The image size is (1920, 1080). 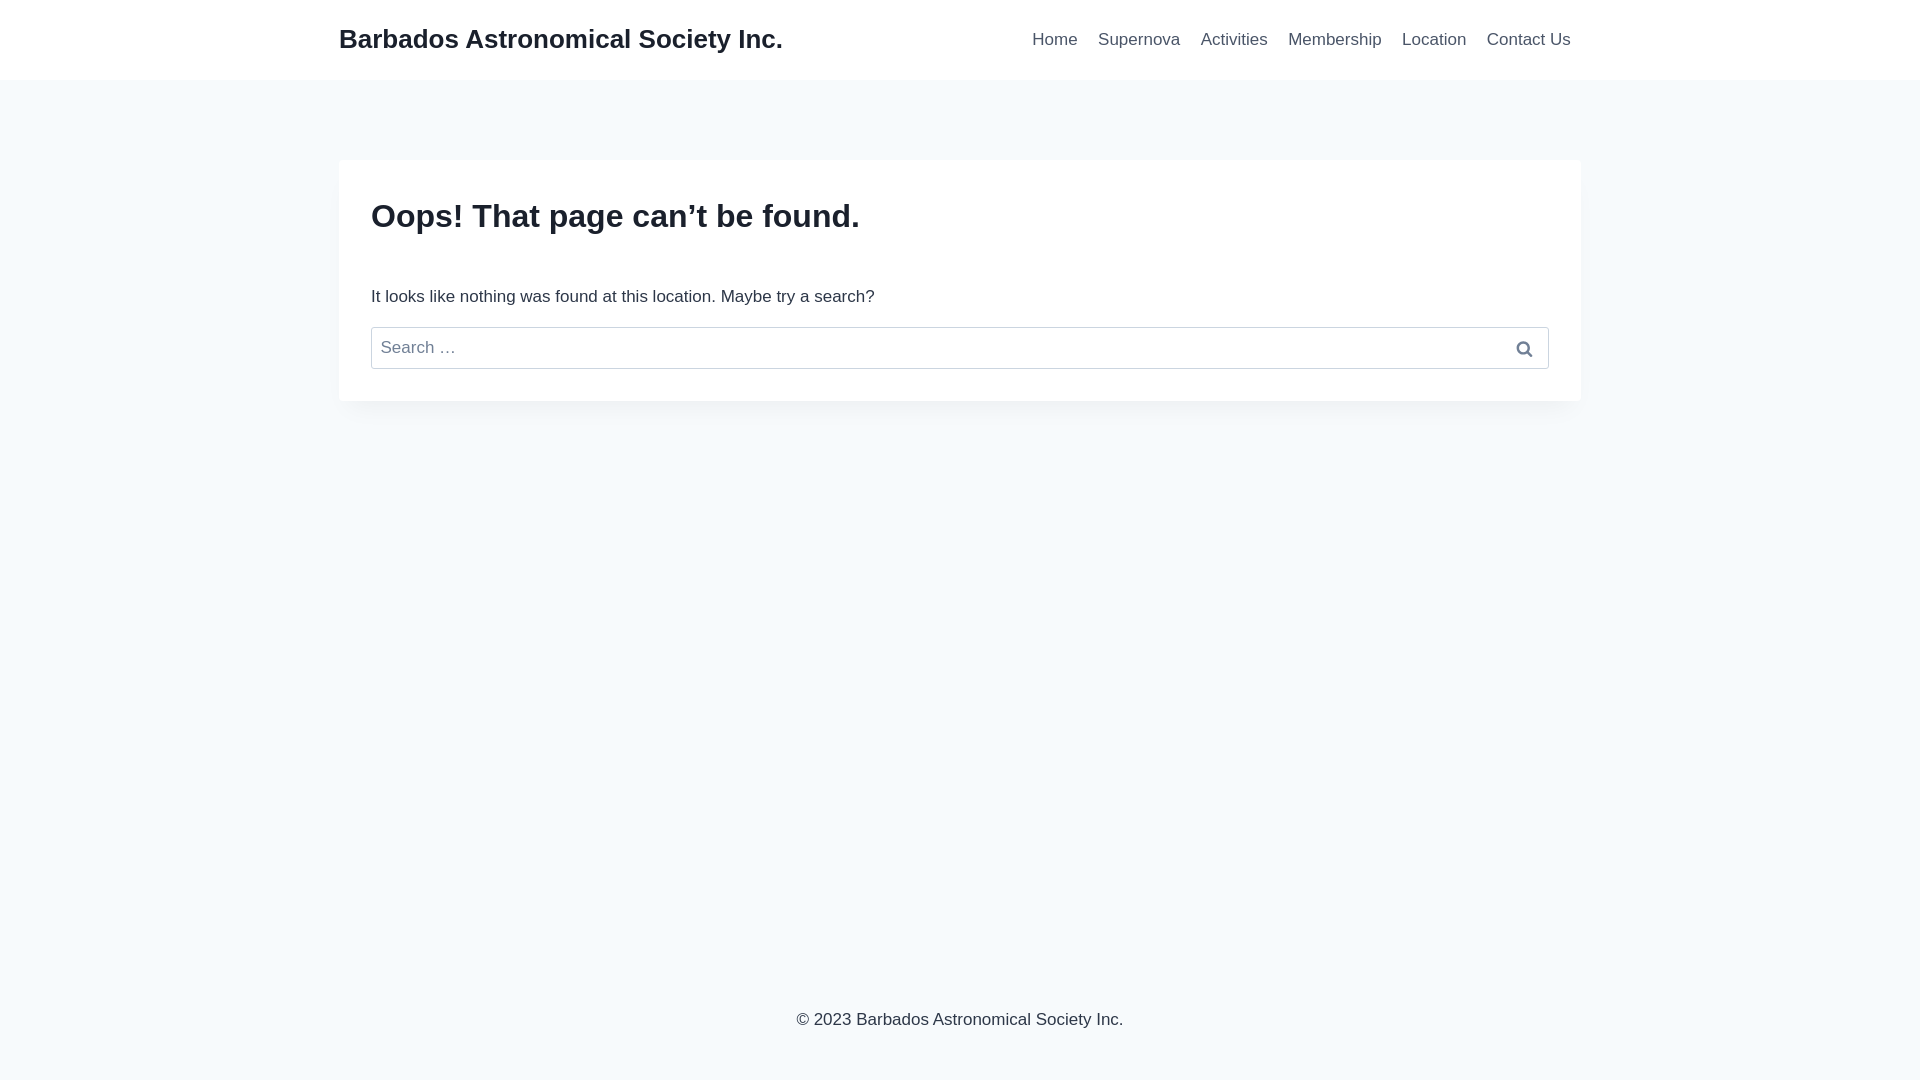 What do you see at coordinates (561, 40) in the screenshot?
I see `Barbados Astronomical Society Inc.` at bounding box center [561, 40].